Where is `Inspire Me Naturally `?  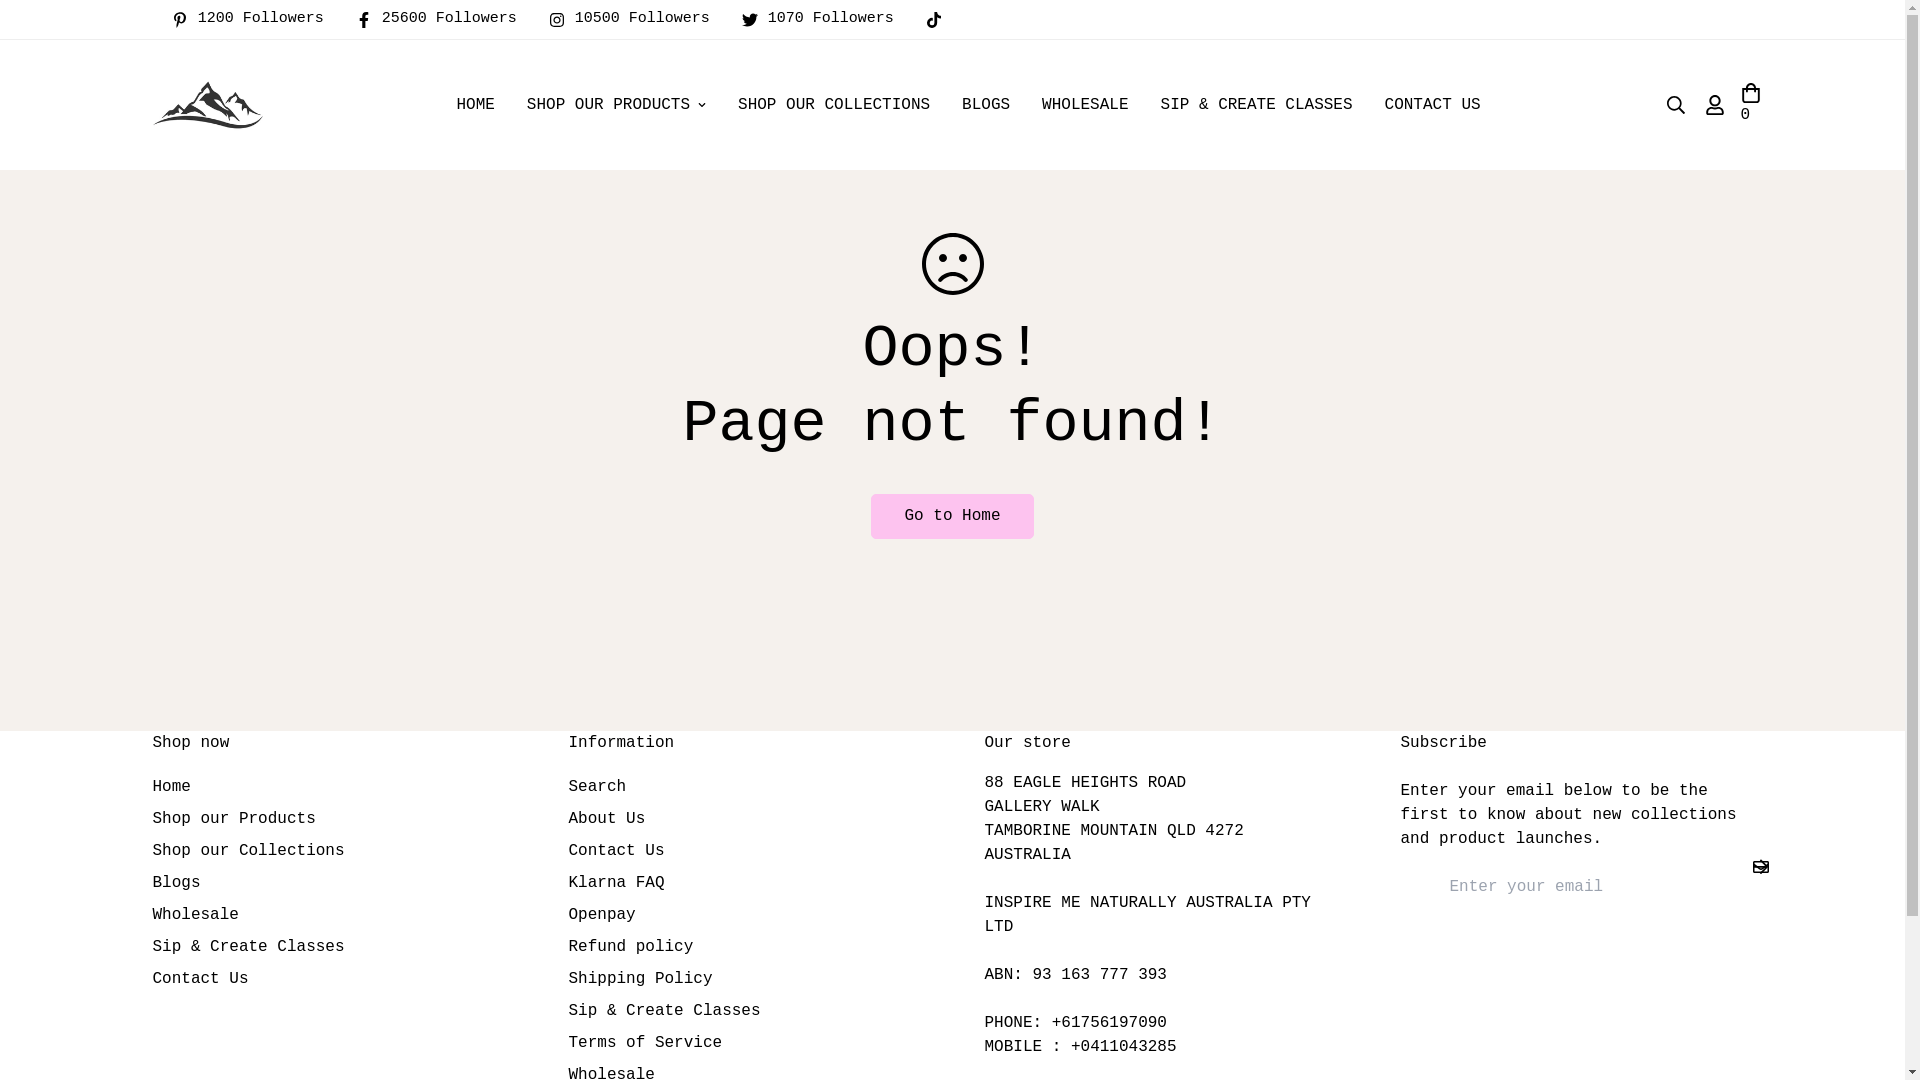
Inspire Me Naturally  is located at coordinates (207, 105).